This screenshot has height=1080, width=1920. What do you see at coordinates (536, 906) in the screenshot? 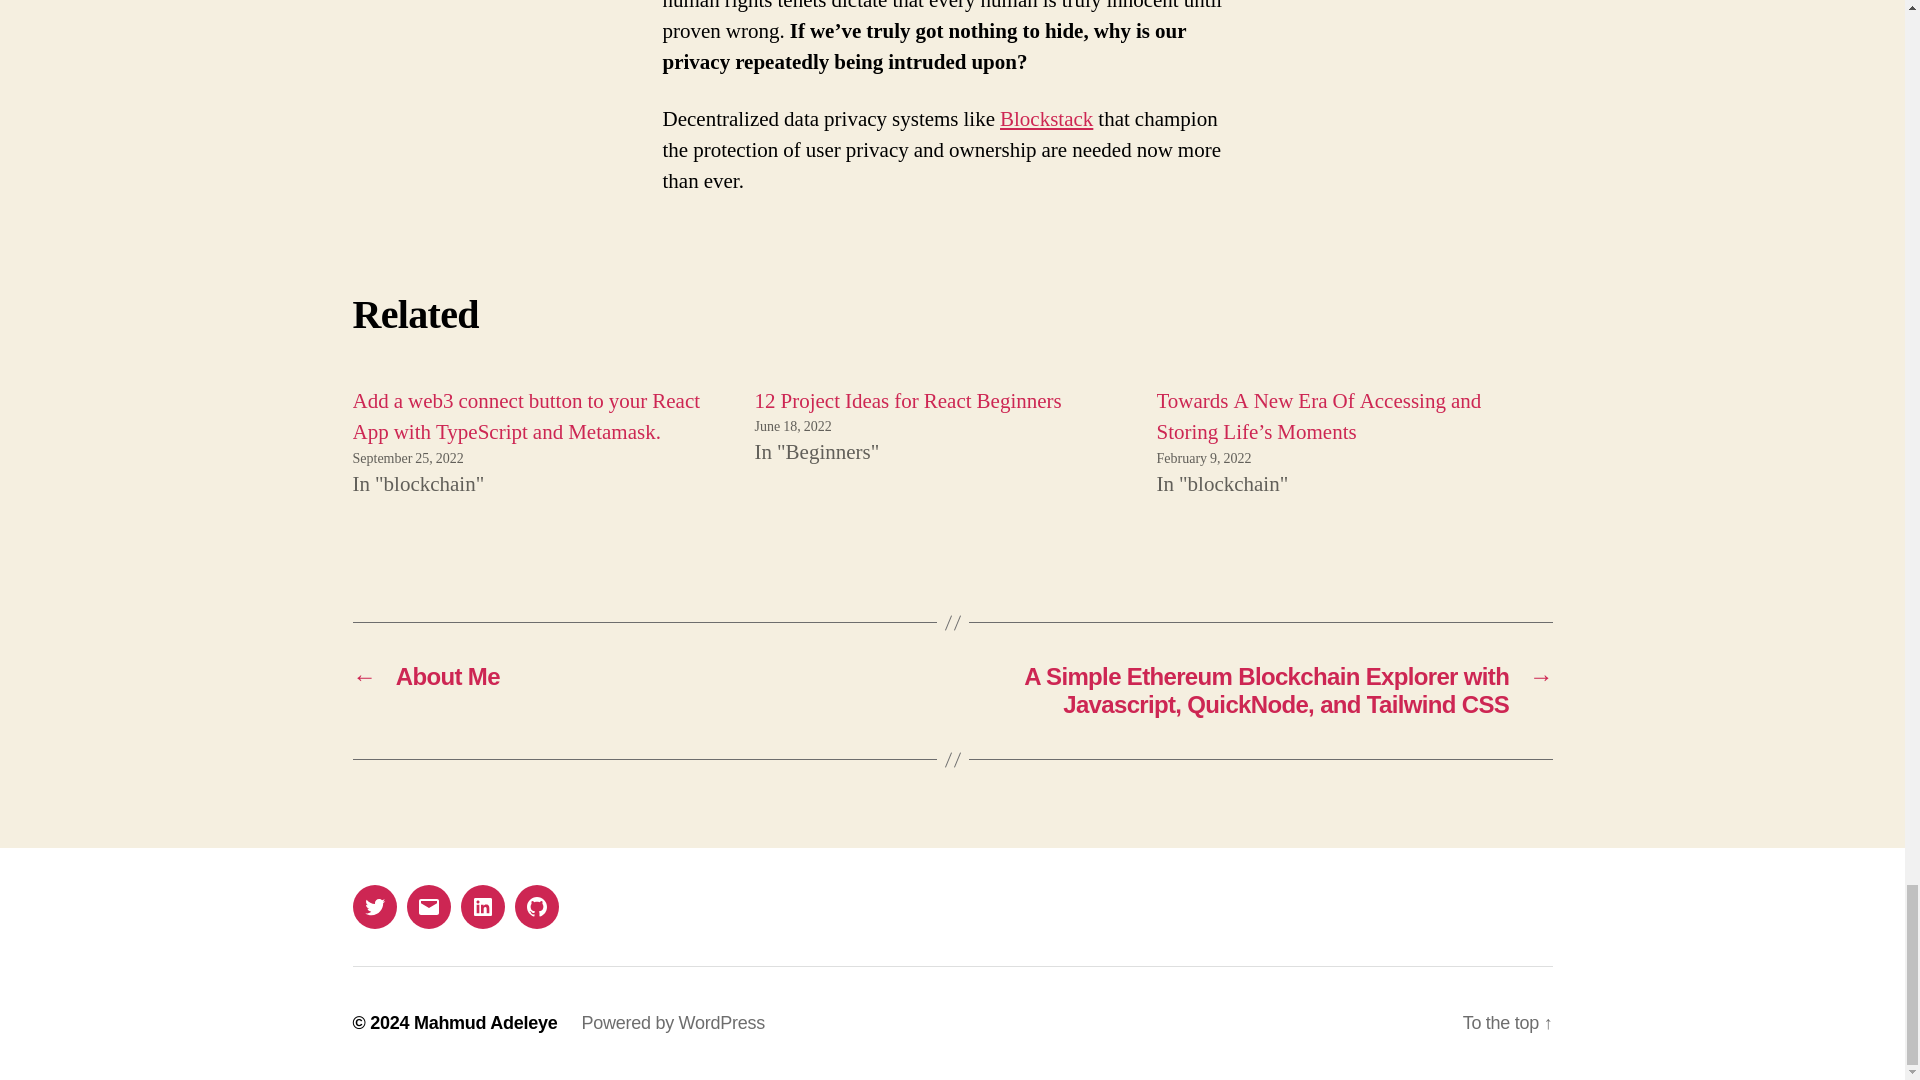
I see `GitHub` at bounding box center [536, 906].